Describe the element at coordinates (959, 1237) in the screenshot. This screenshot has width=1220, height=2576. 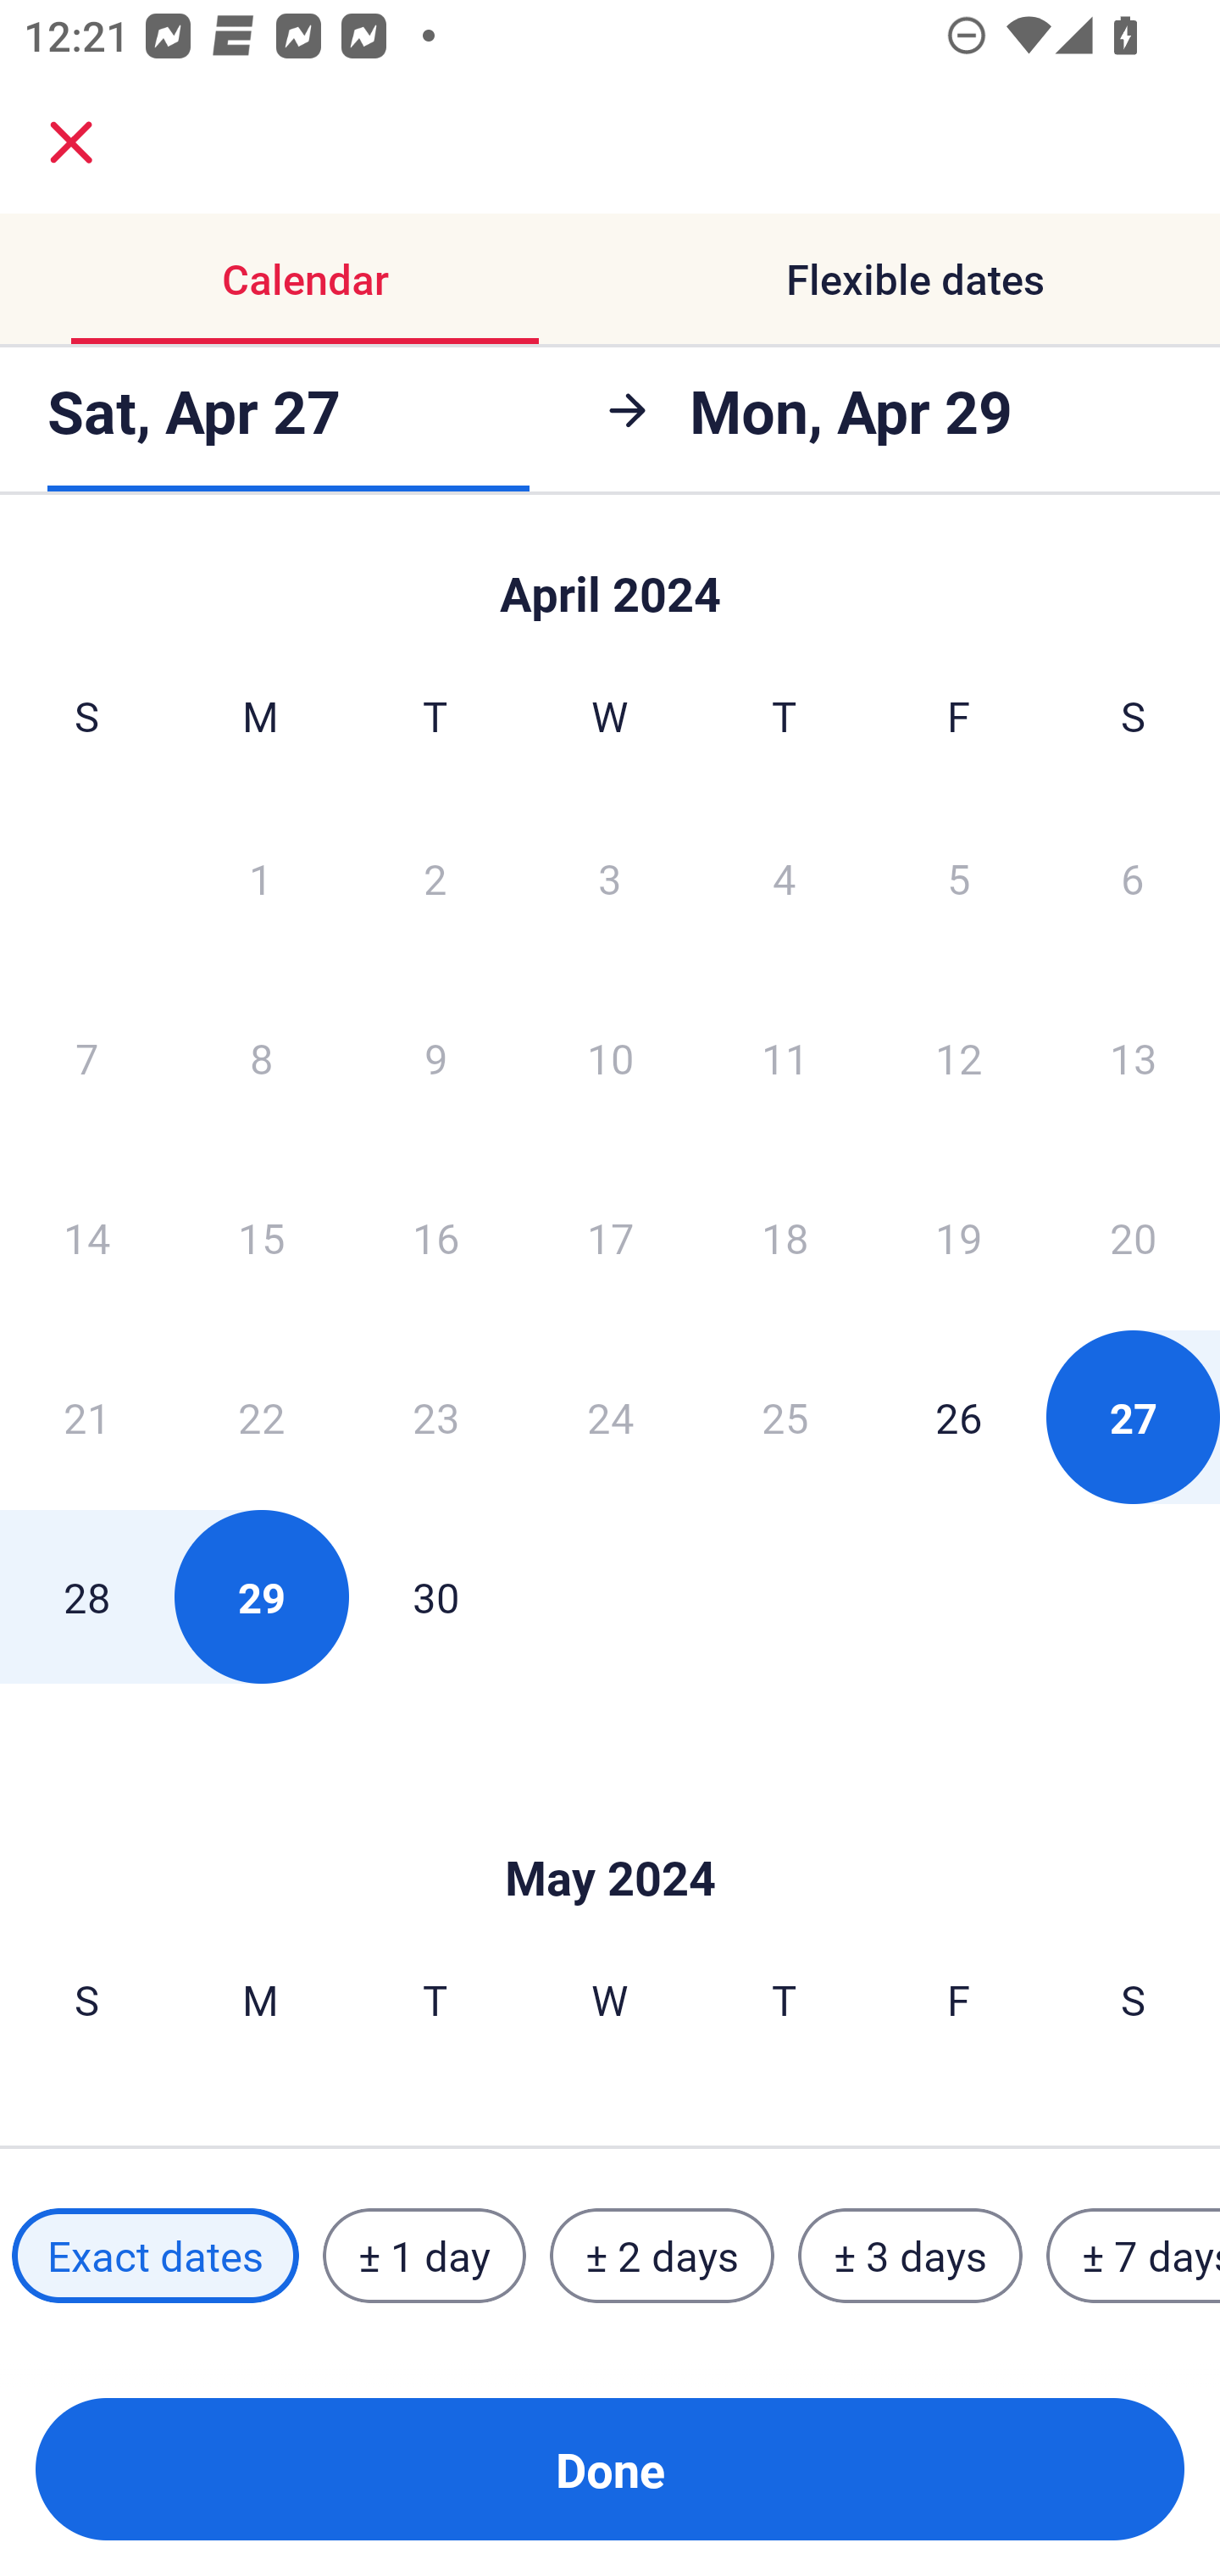
I see `19 Friday, April 19, 2024` at that location.